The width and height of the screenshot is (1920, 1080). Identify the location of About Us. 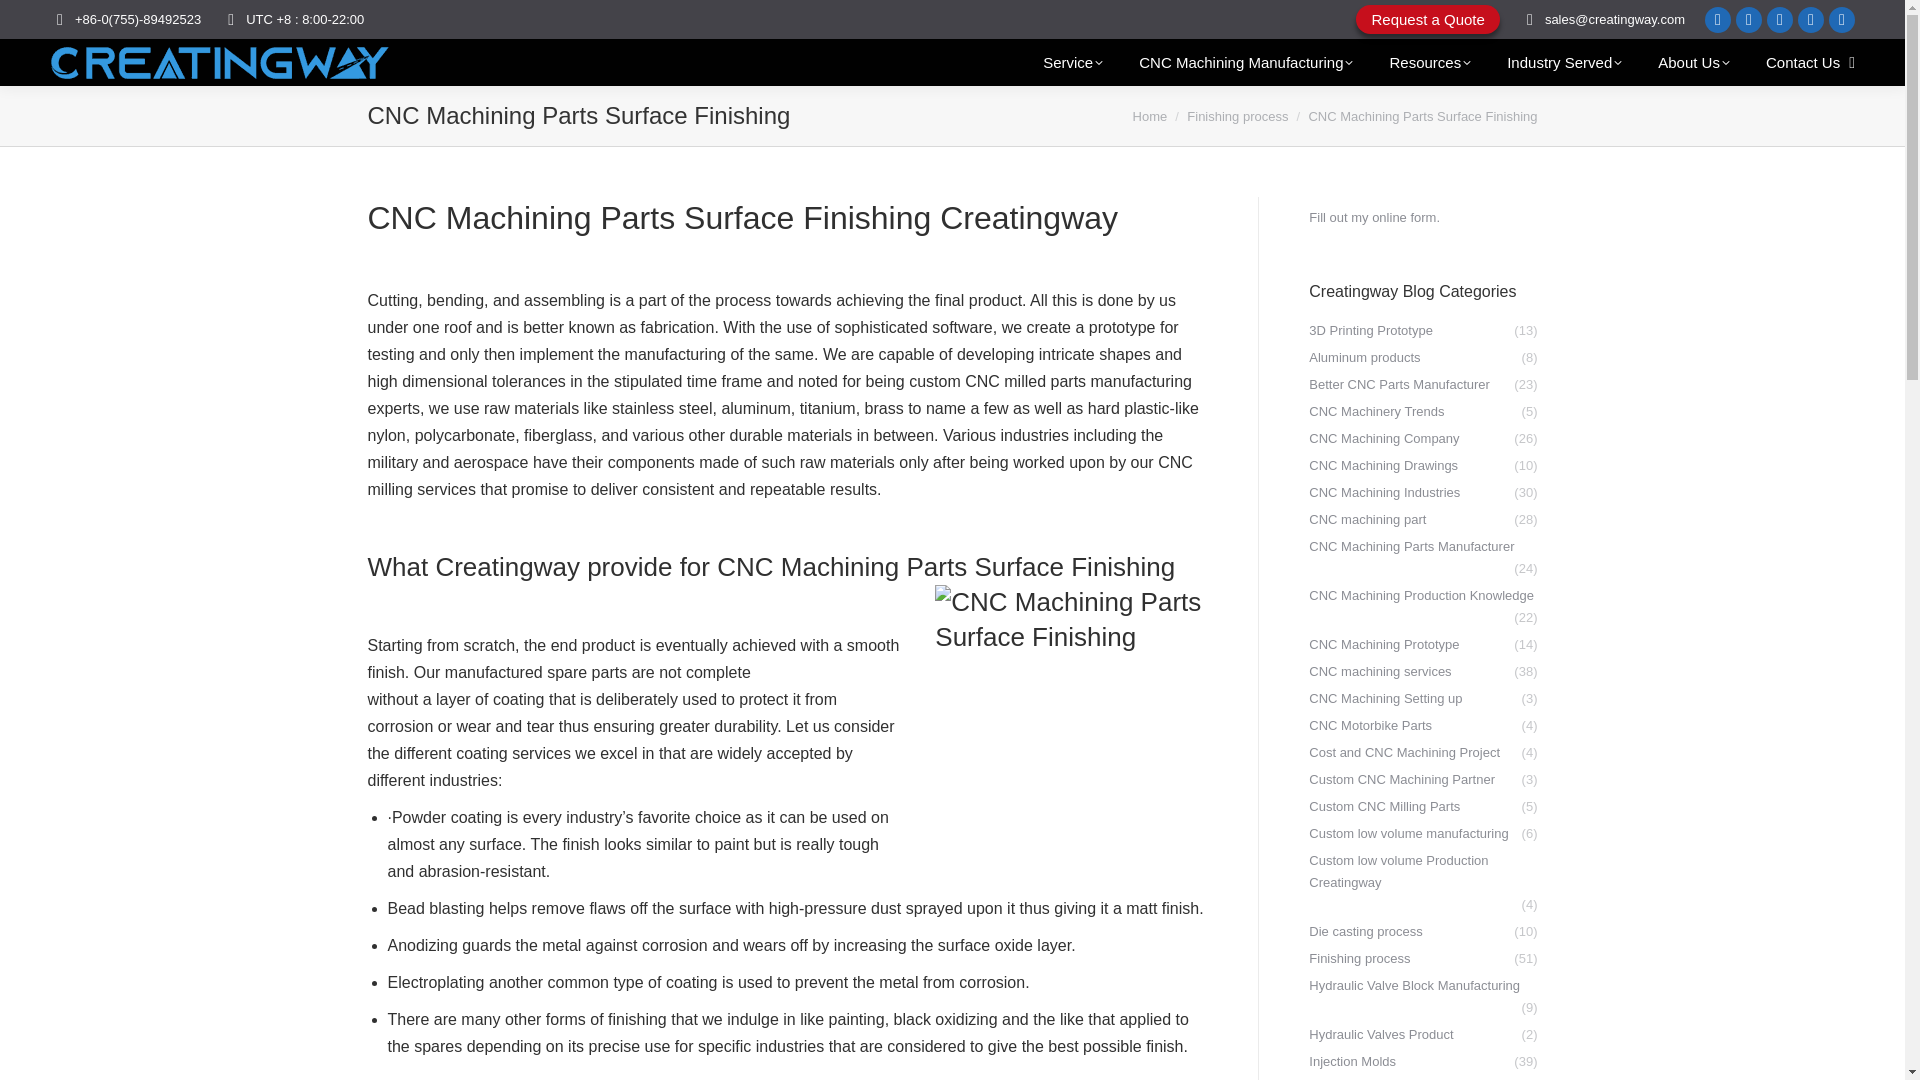
(1693, 62).